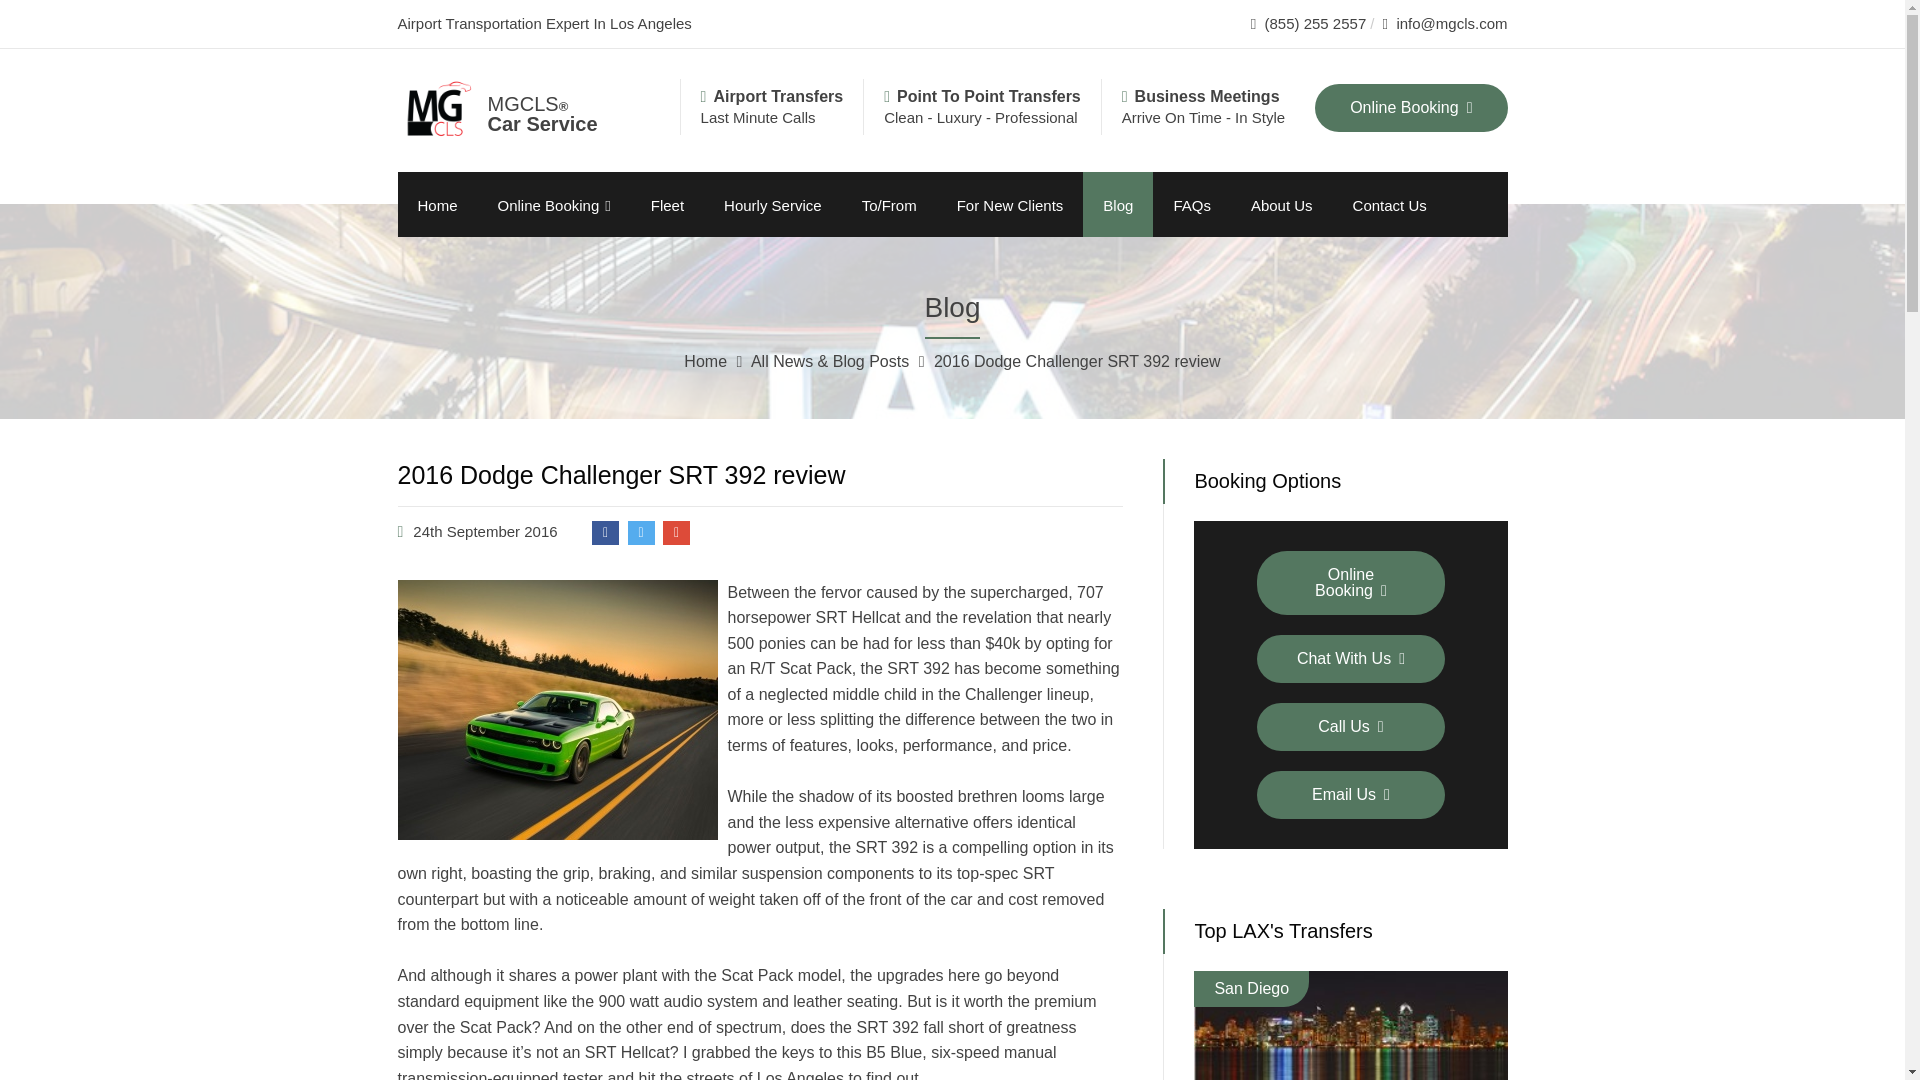  I want to click on Hourly Service, so click(773, 204).